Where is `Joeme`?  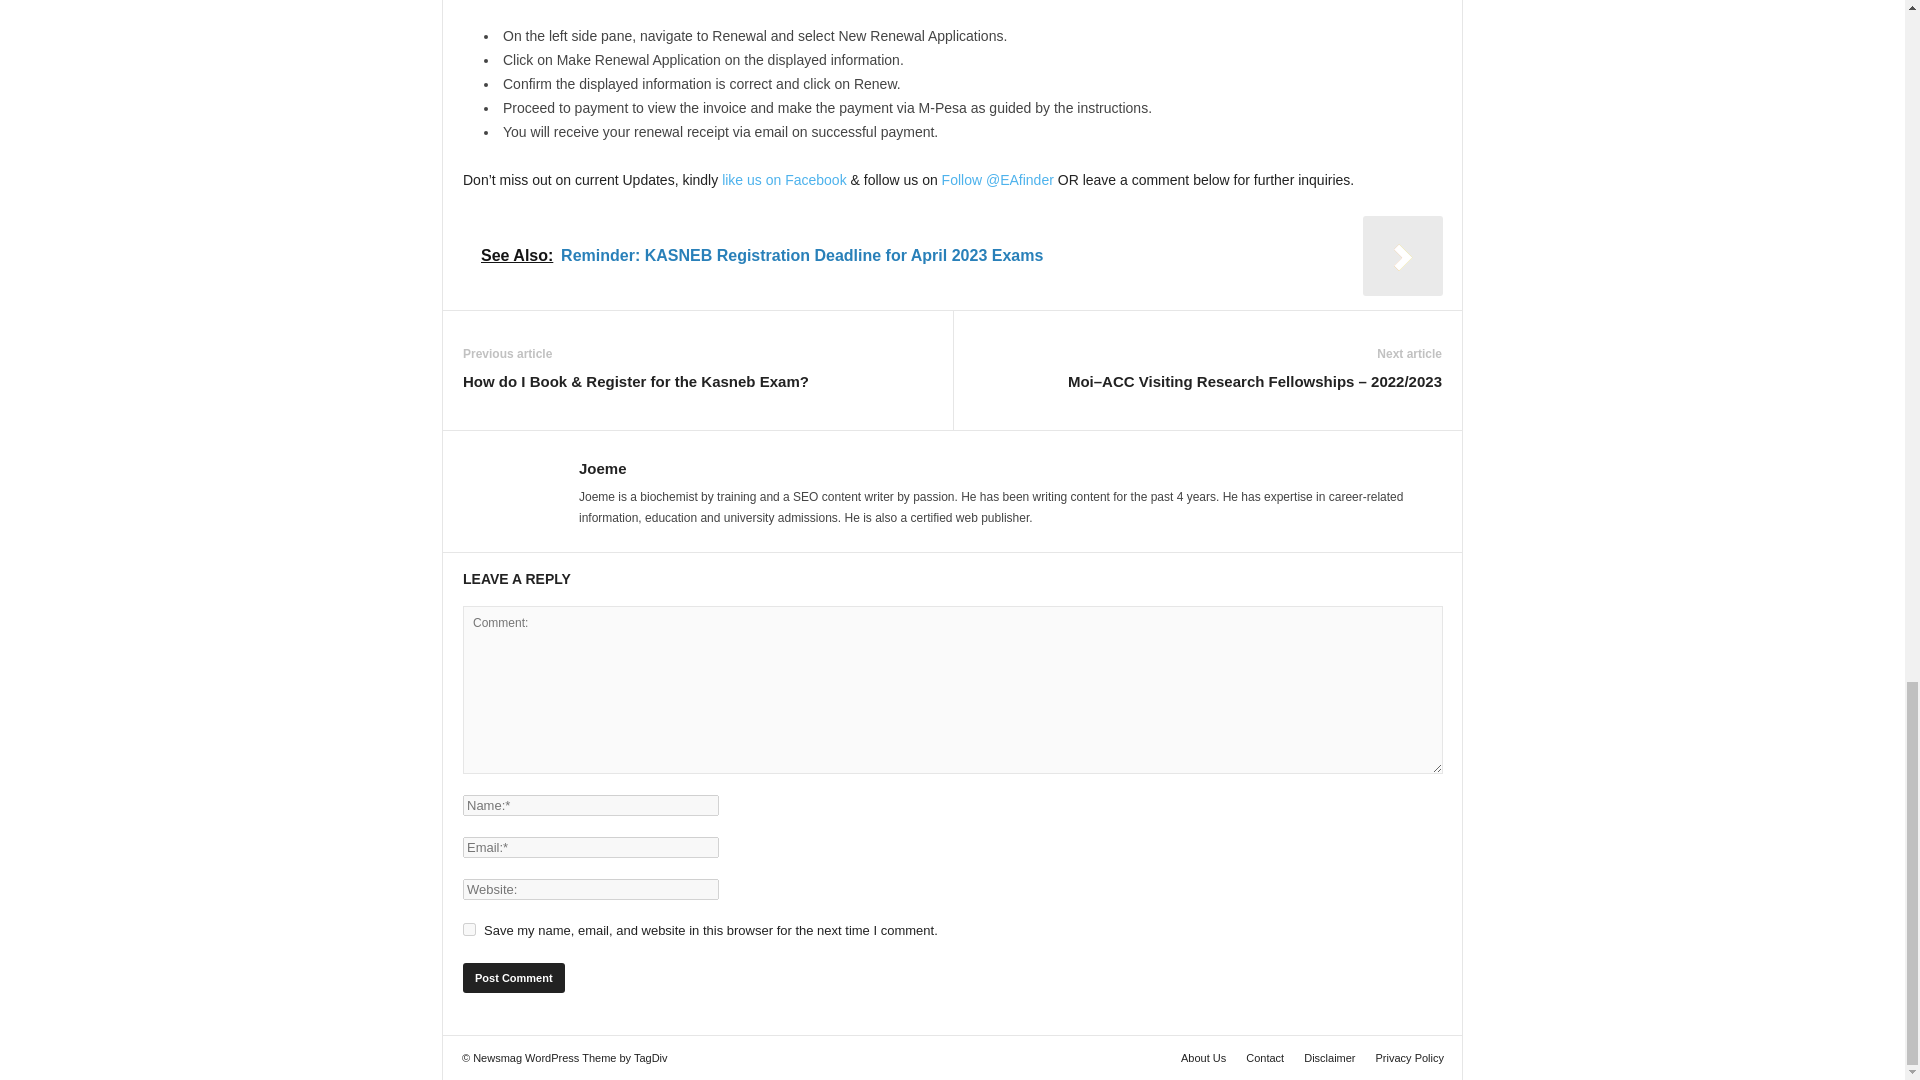
Joeme is located at coordinates (603, 468).